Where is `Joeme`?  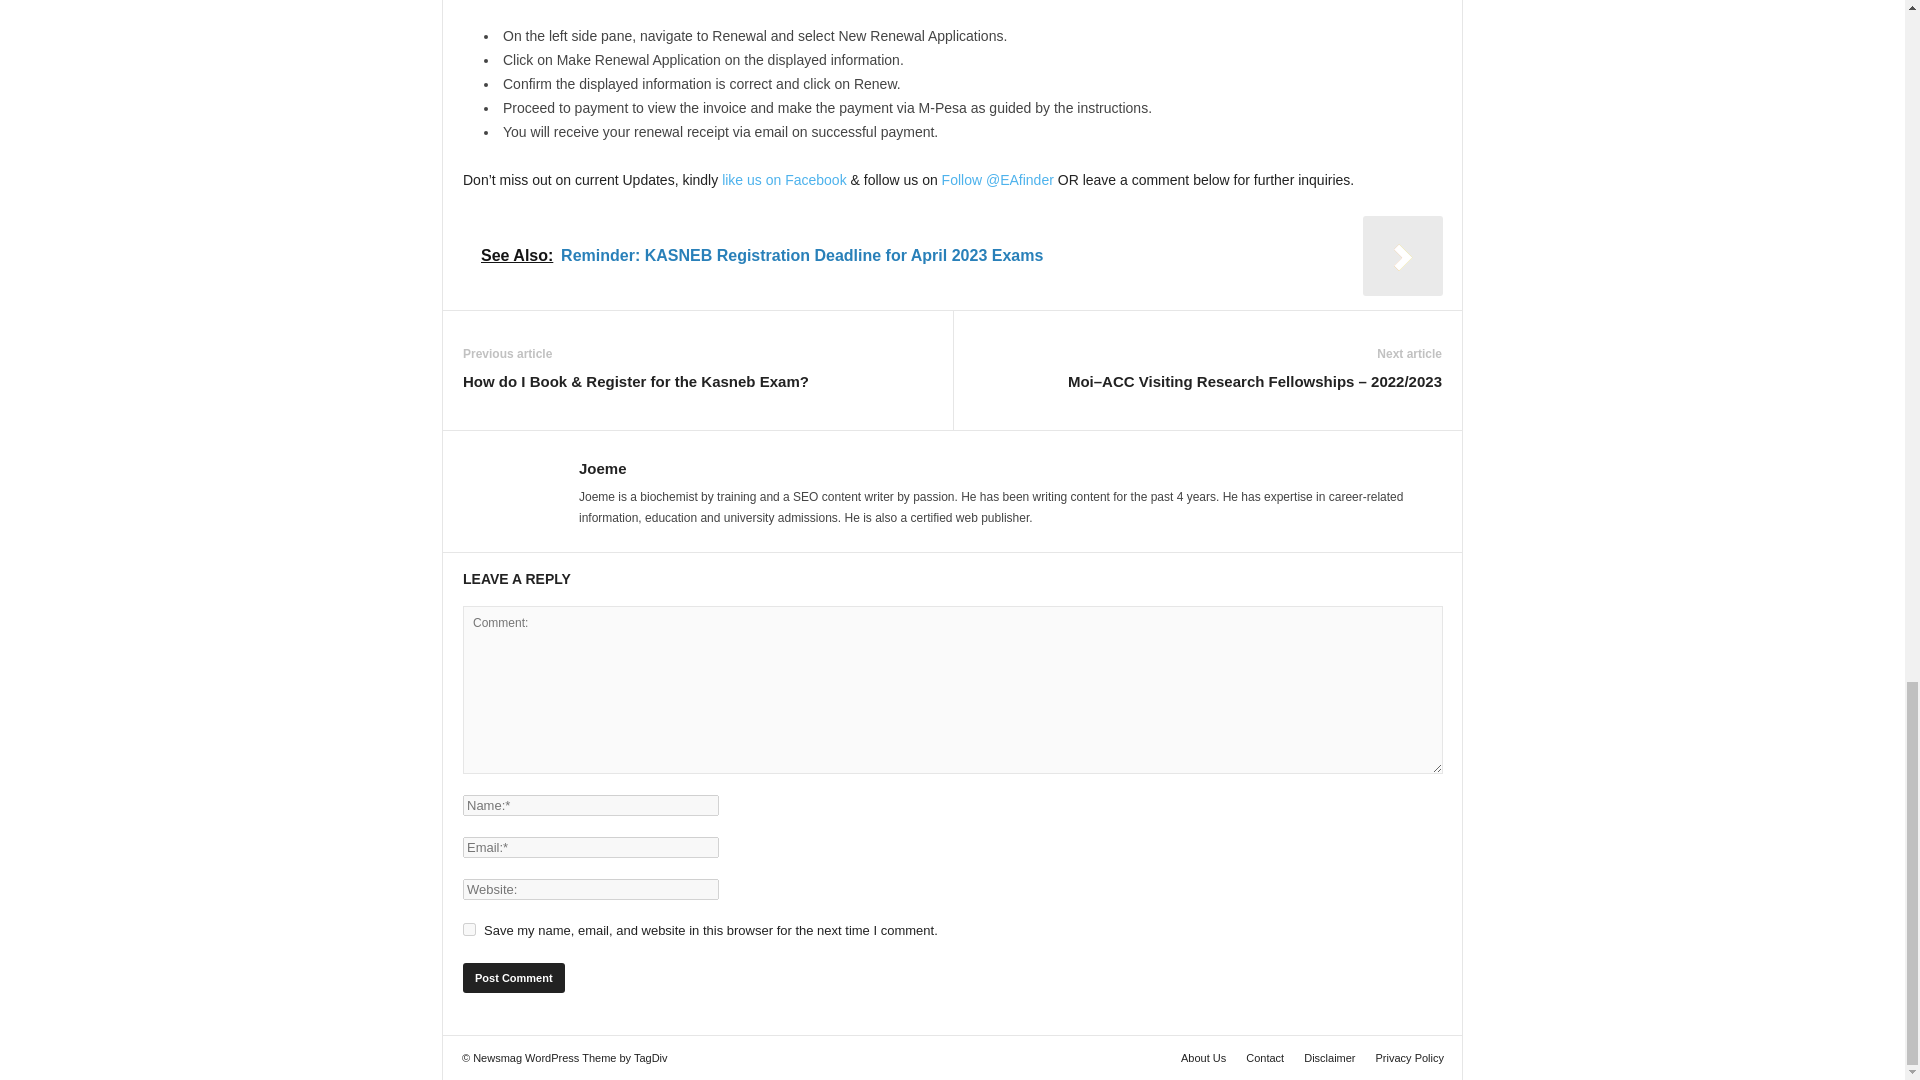
Joeme is located at coordinates (603, 468).